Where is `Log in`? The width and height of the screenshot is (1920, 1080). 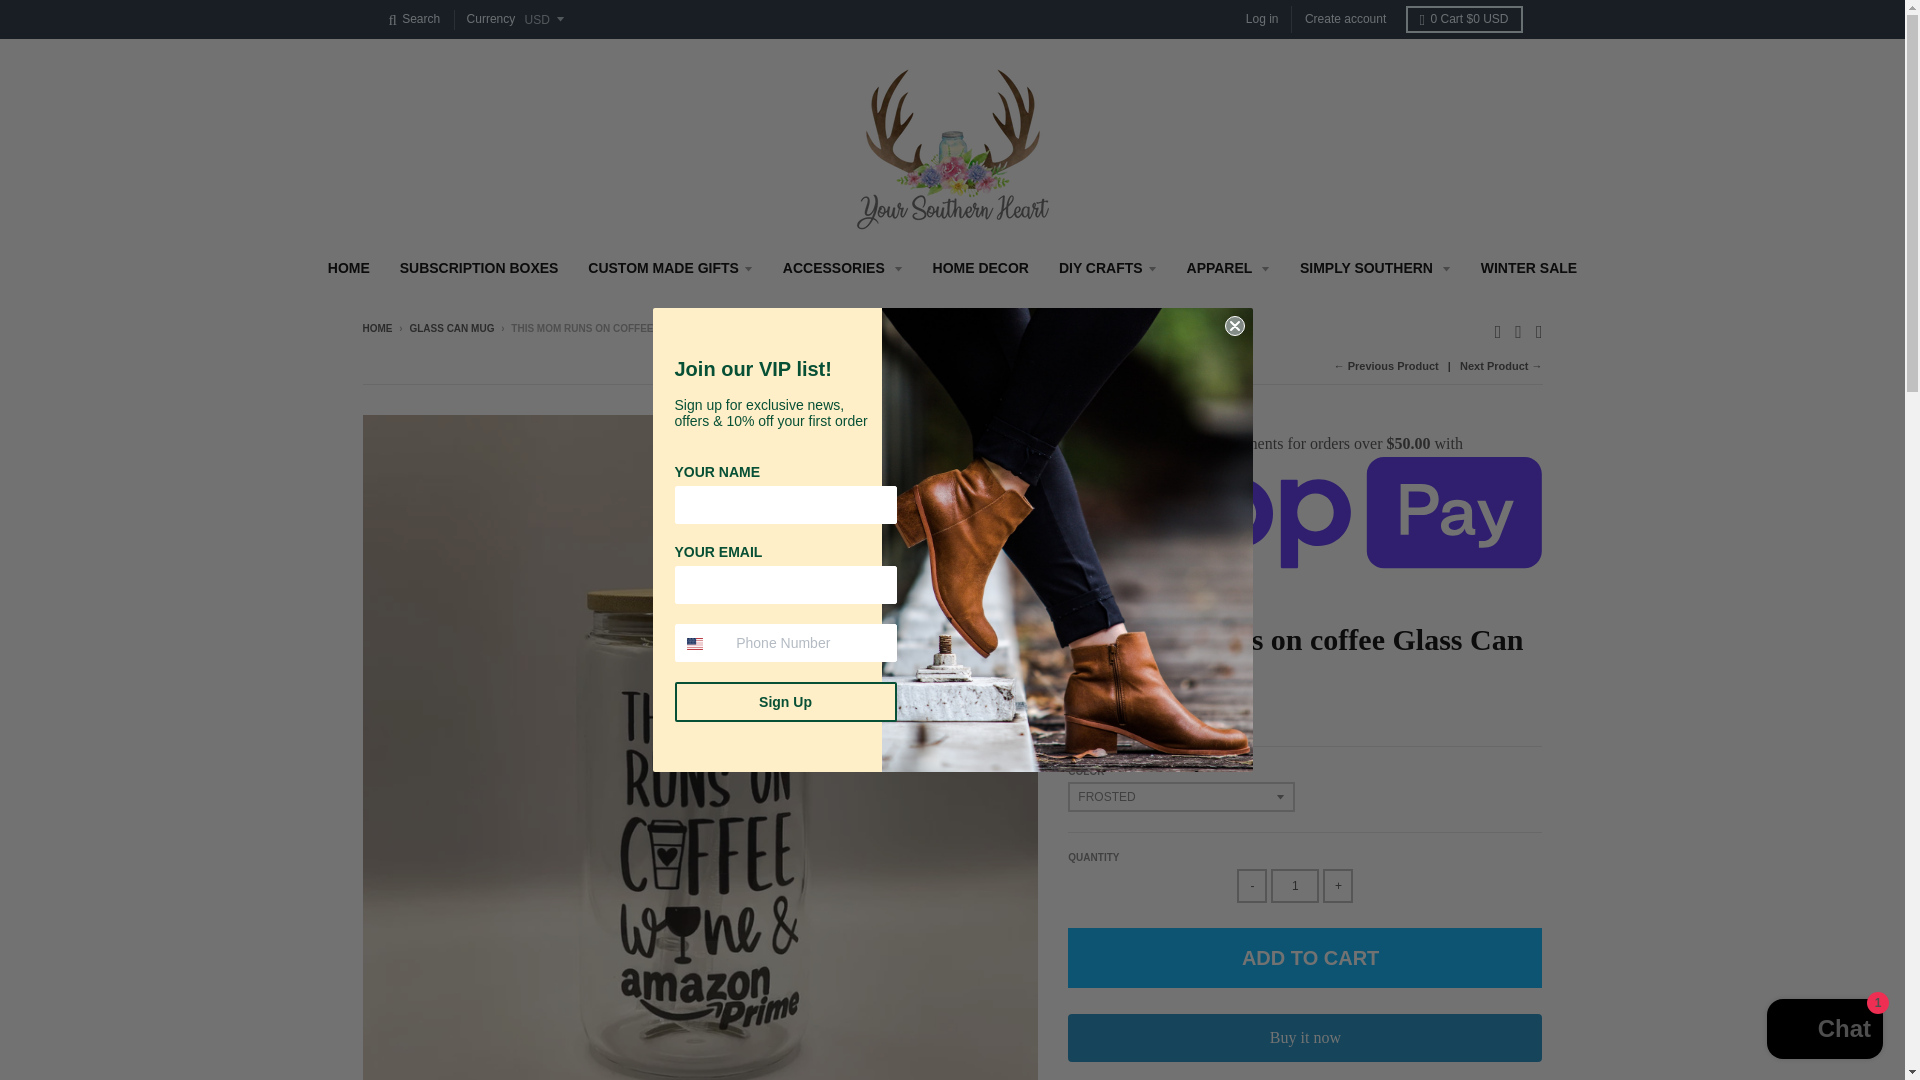 Log in is located at coordinates (1262, 20).